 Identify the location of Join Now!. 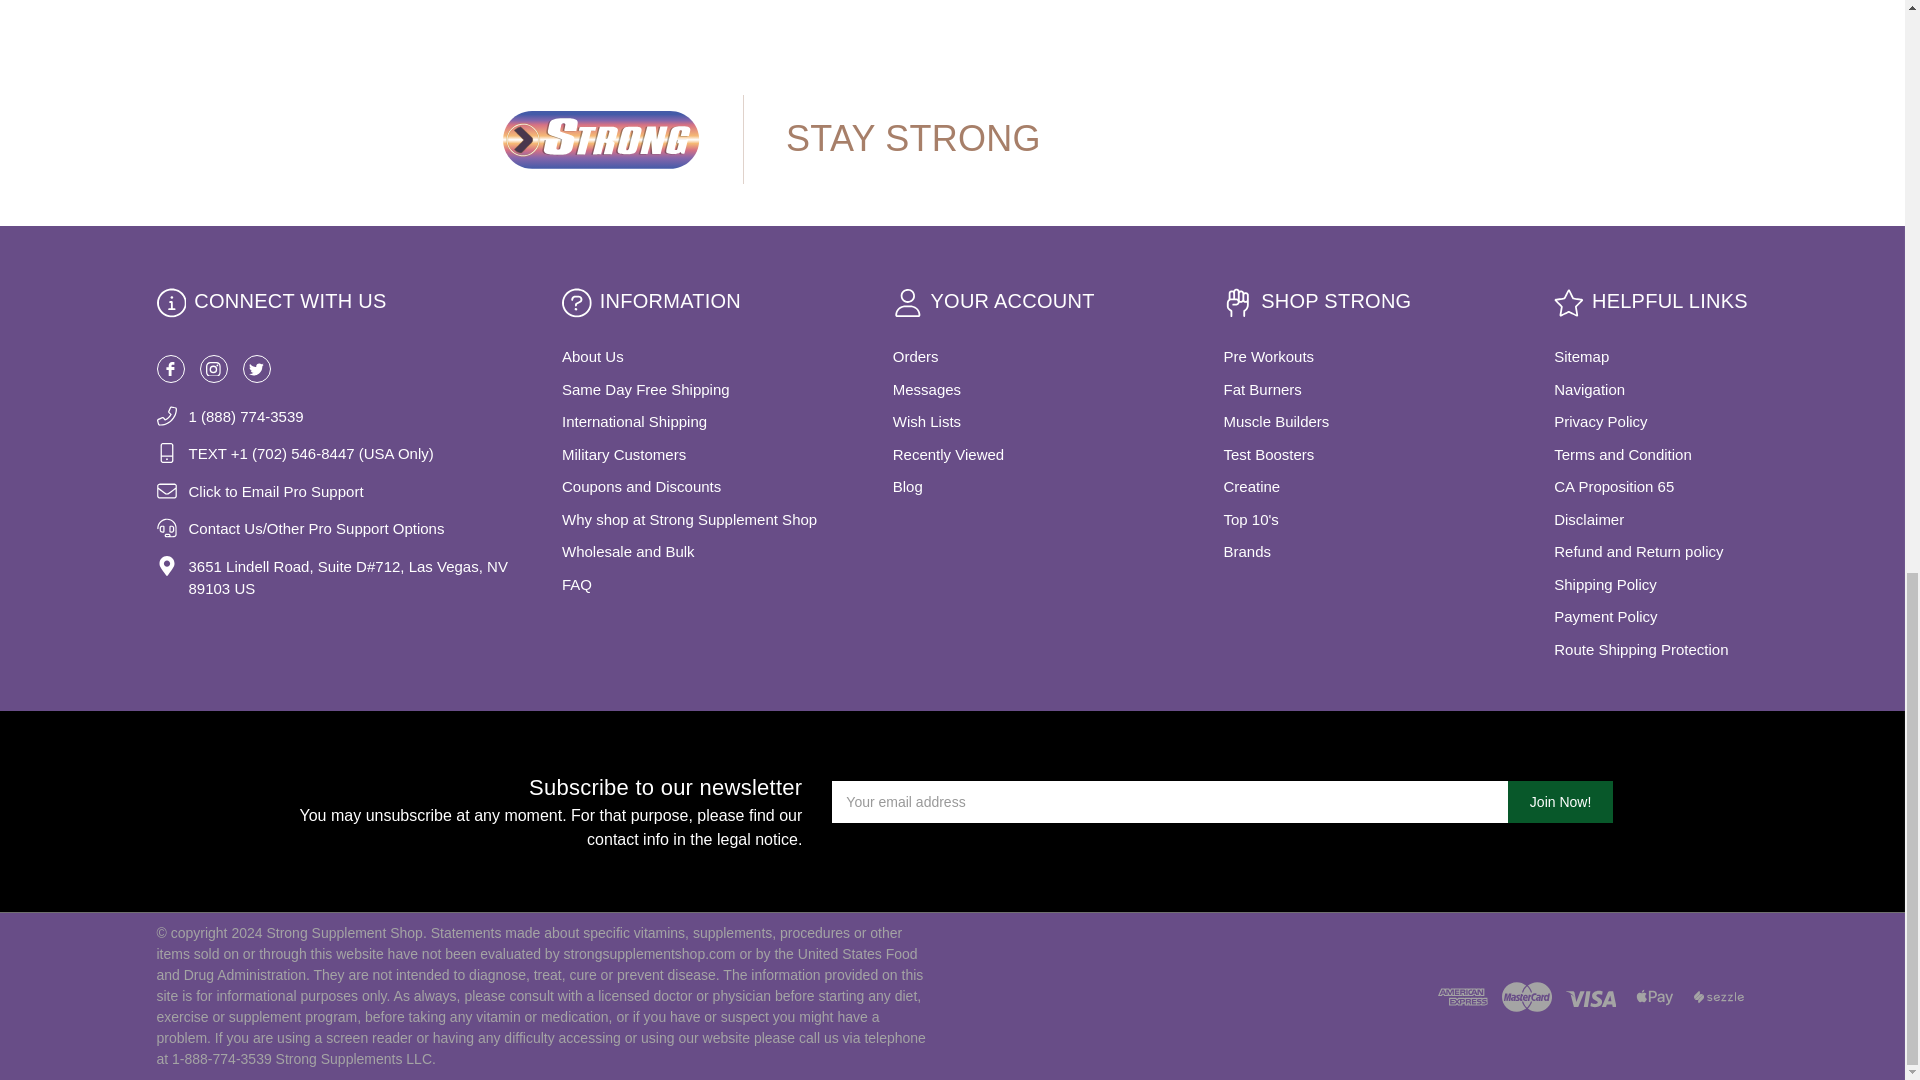
(1560, 801).